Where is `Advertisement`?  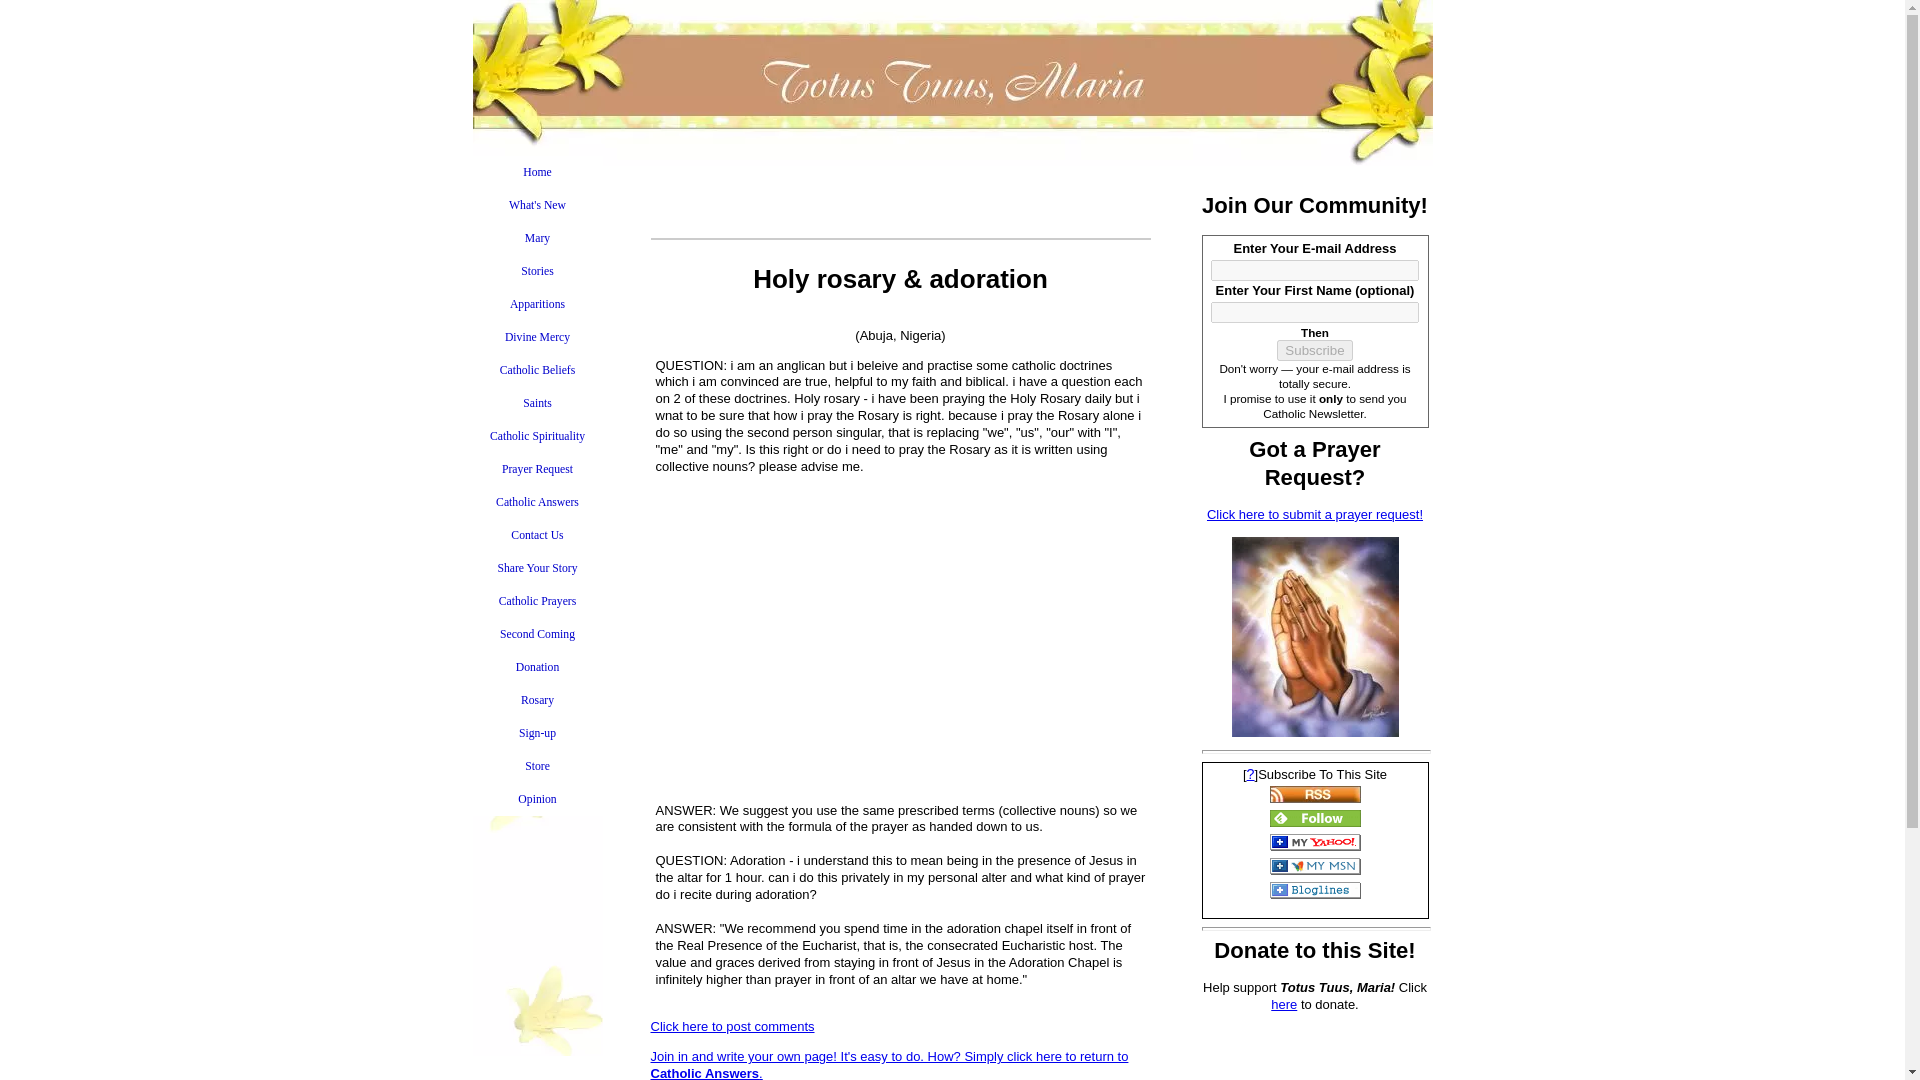
Advertisement is located at coordinates (899, 646).